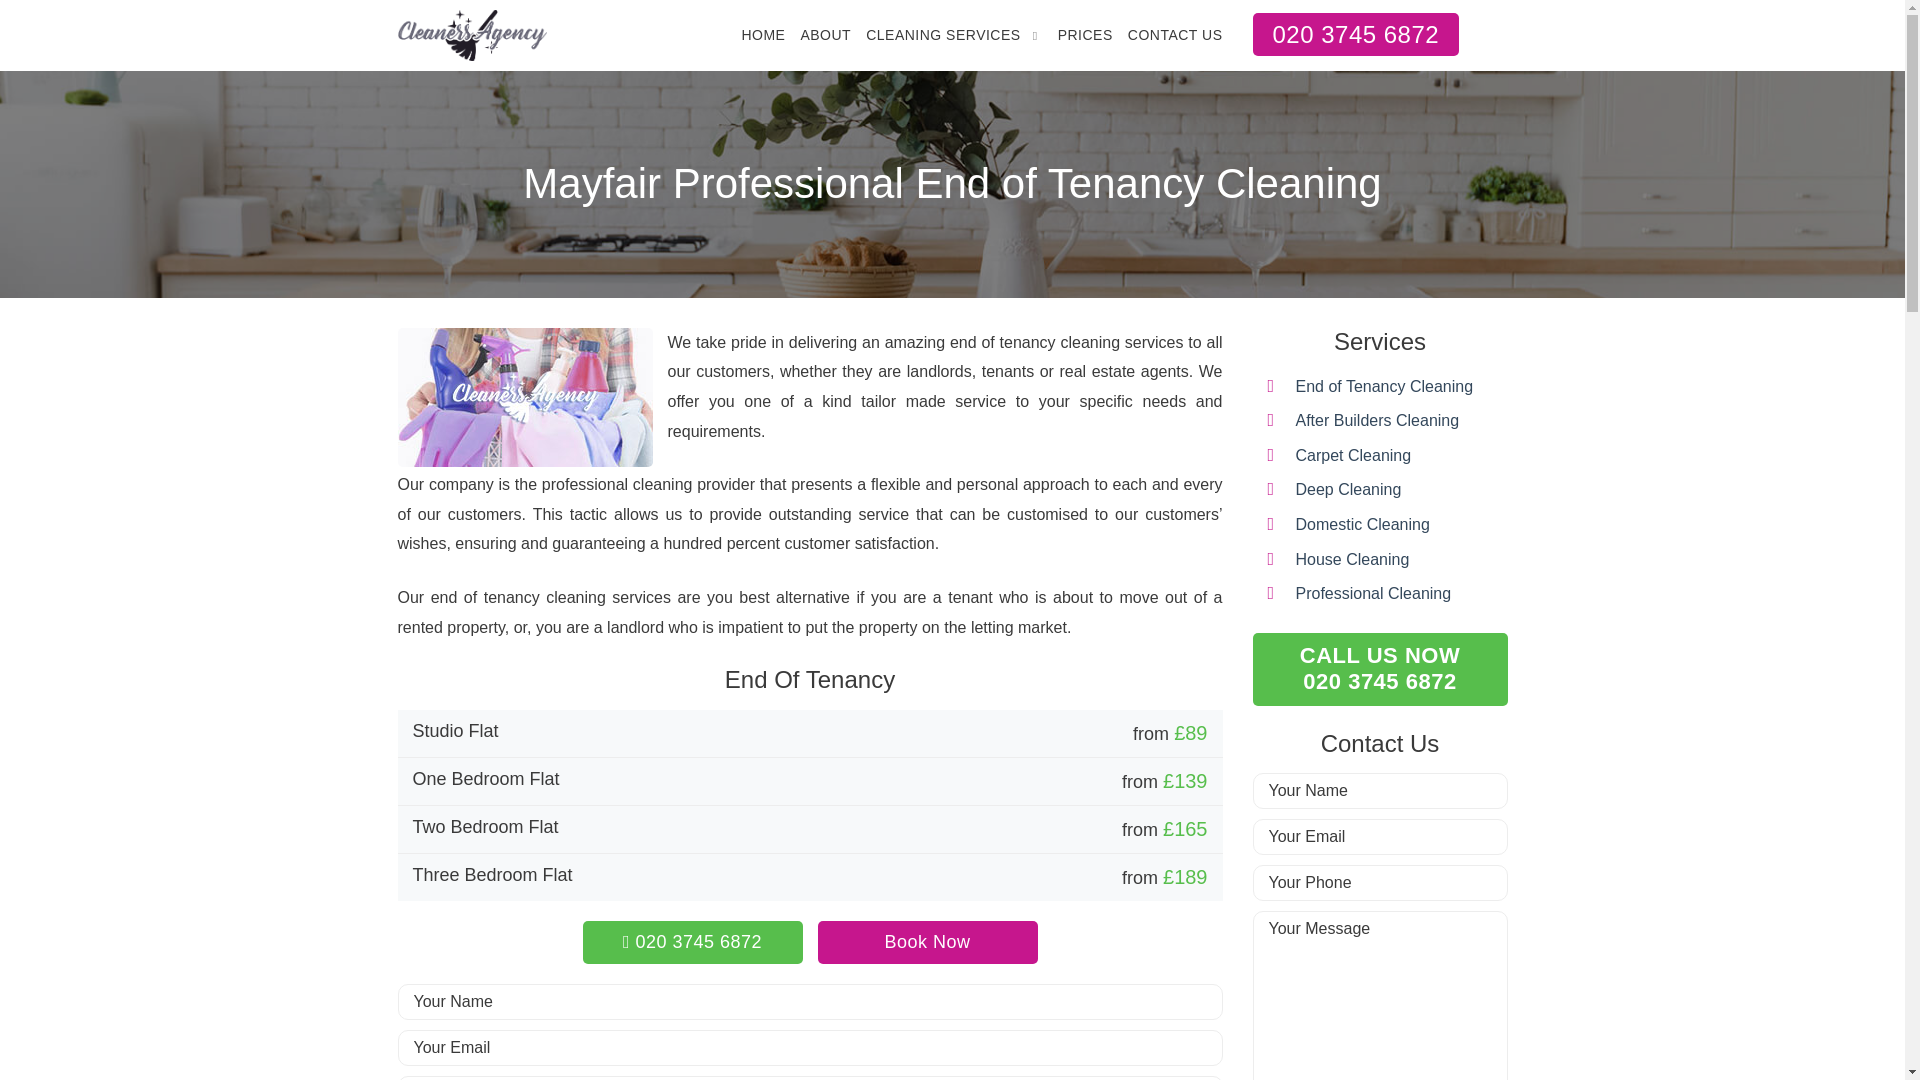 The image size is (1920, 1080). What do you see at coordinates (763, 35) in the screenshot?
I see `Book Now` at bounding box center [763, 35].